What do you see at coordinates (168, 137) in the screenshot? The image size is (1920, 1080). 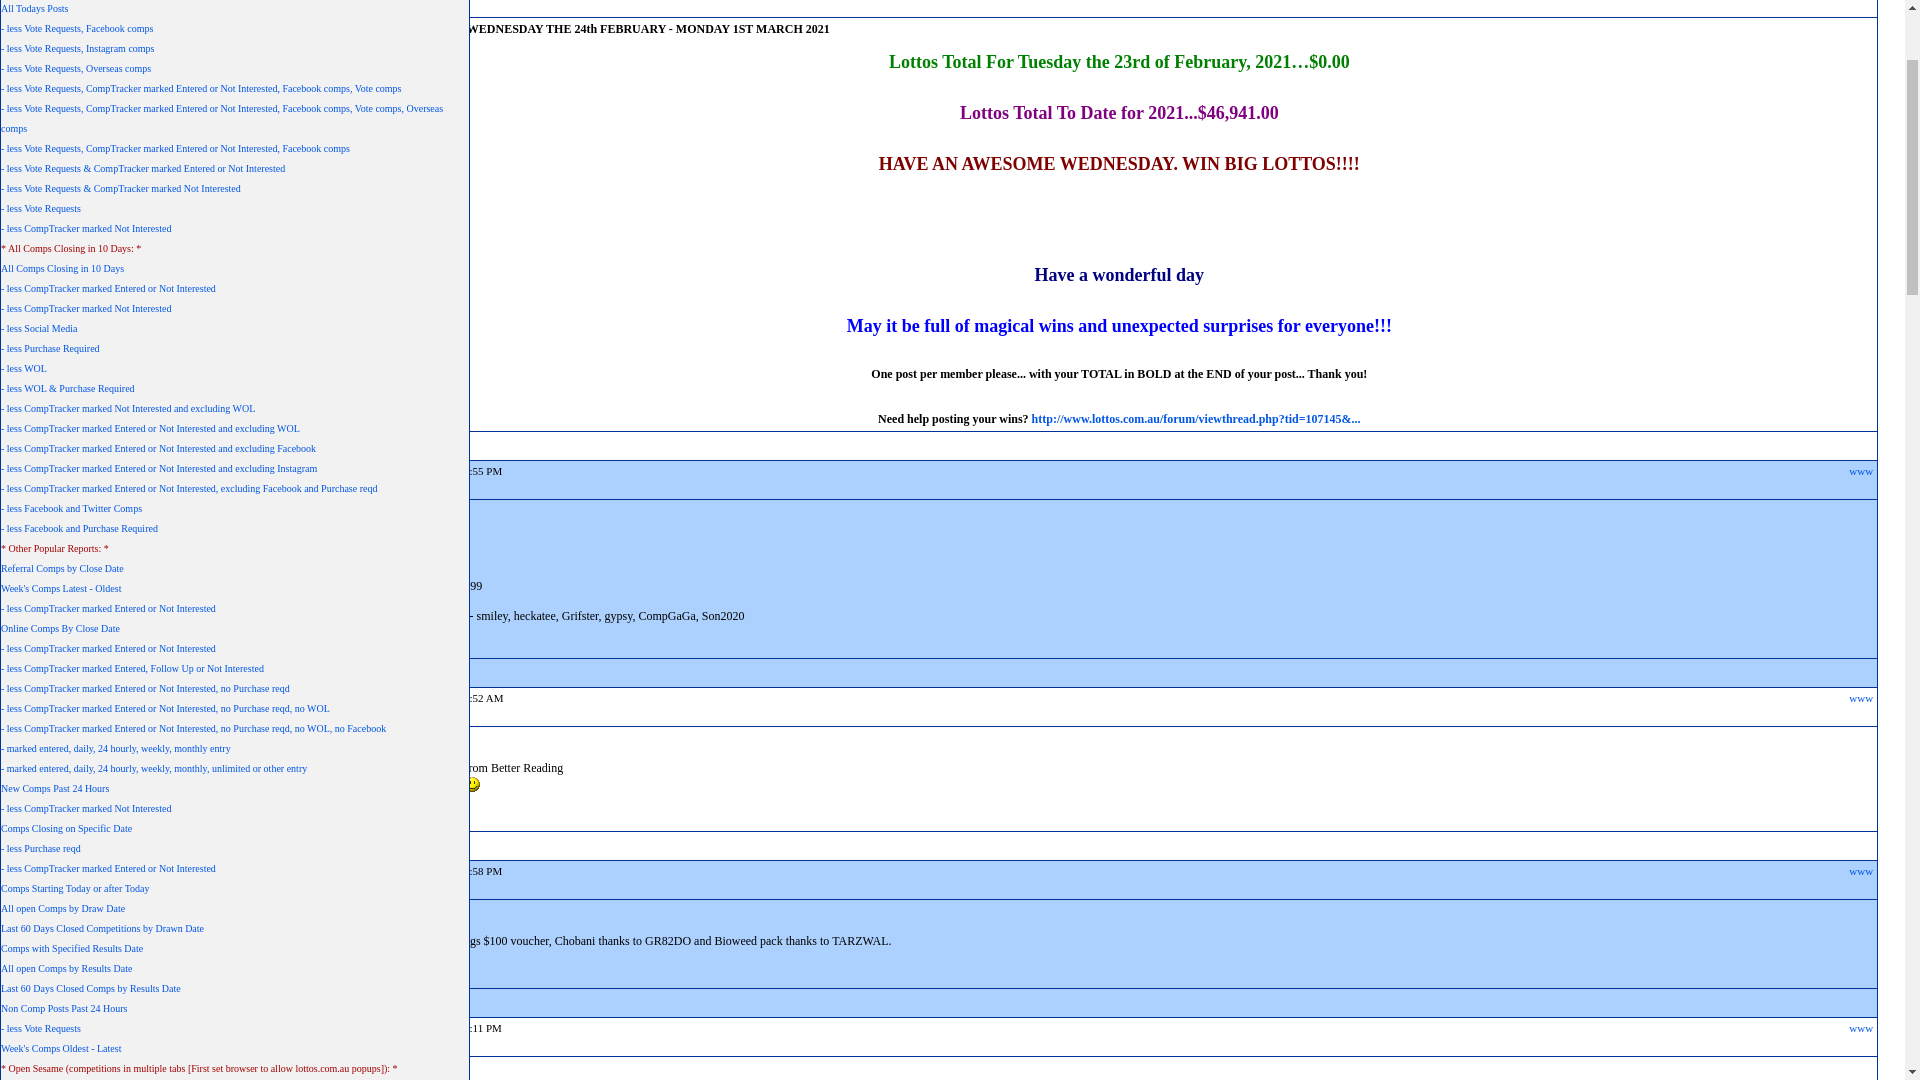 I see `Competitions Related` at bounding box center [168, 137].